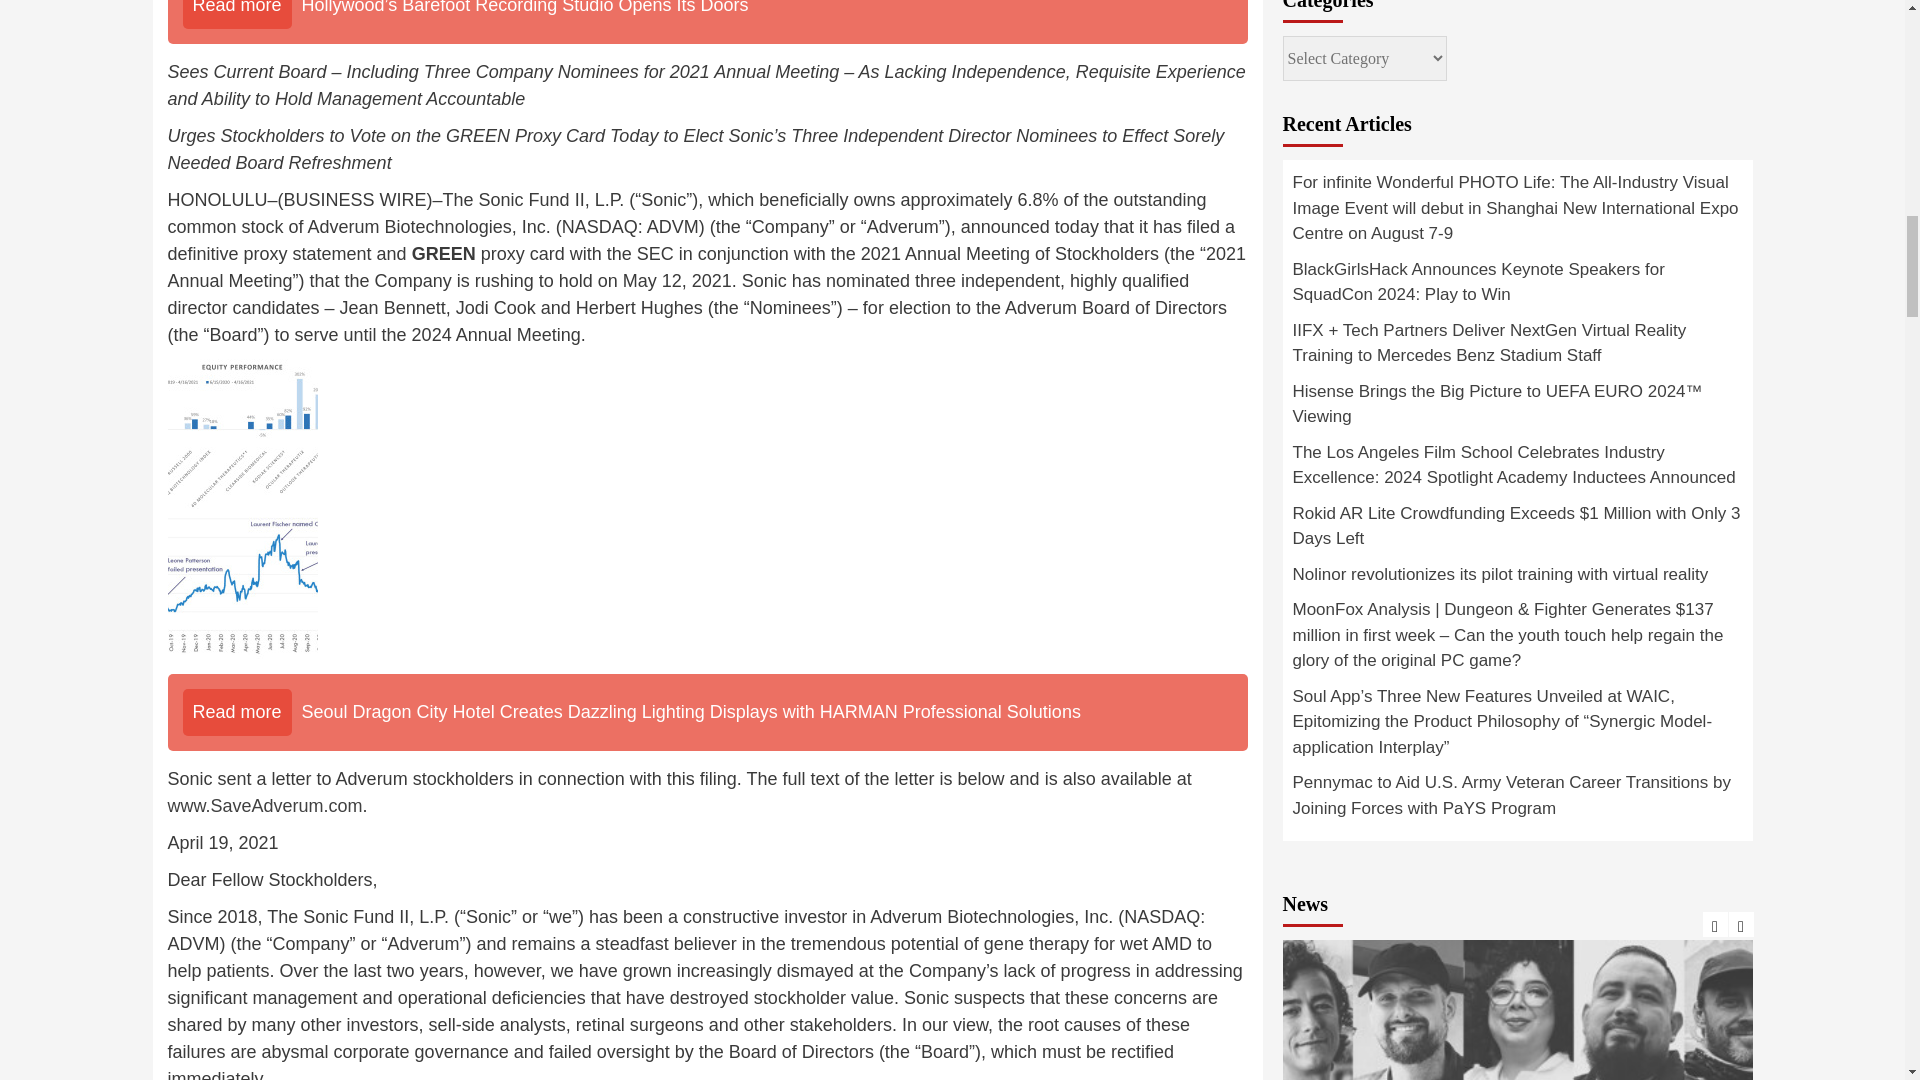 The image size is (1920, 1080). Describe the element at coordinates (265, 806) in the screenshot. I see `www.SaveAdverum.com` at that location.